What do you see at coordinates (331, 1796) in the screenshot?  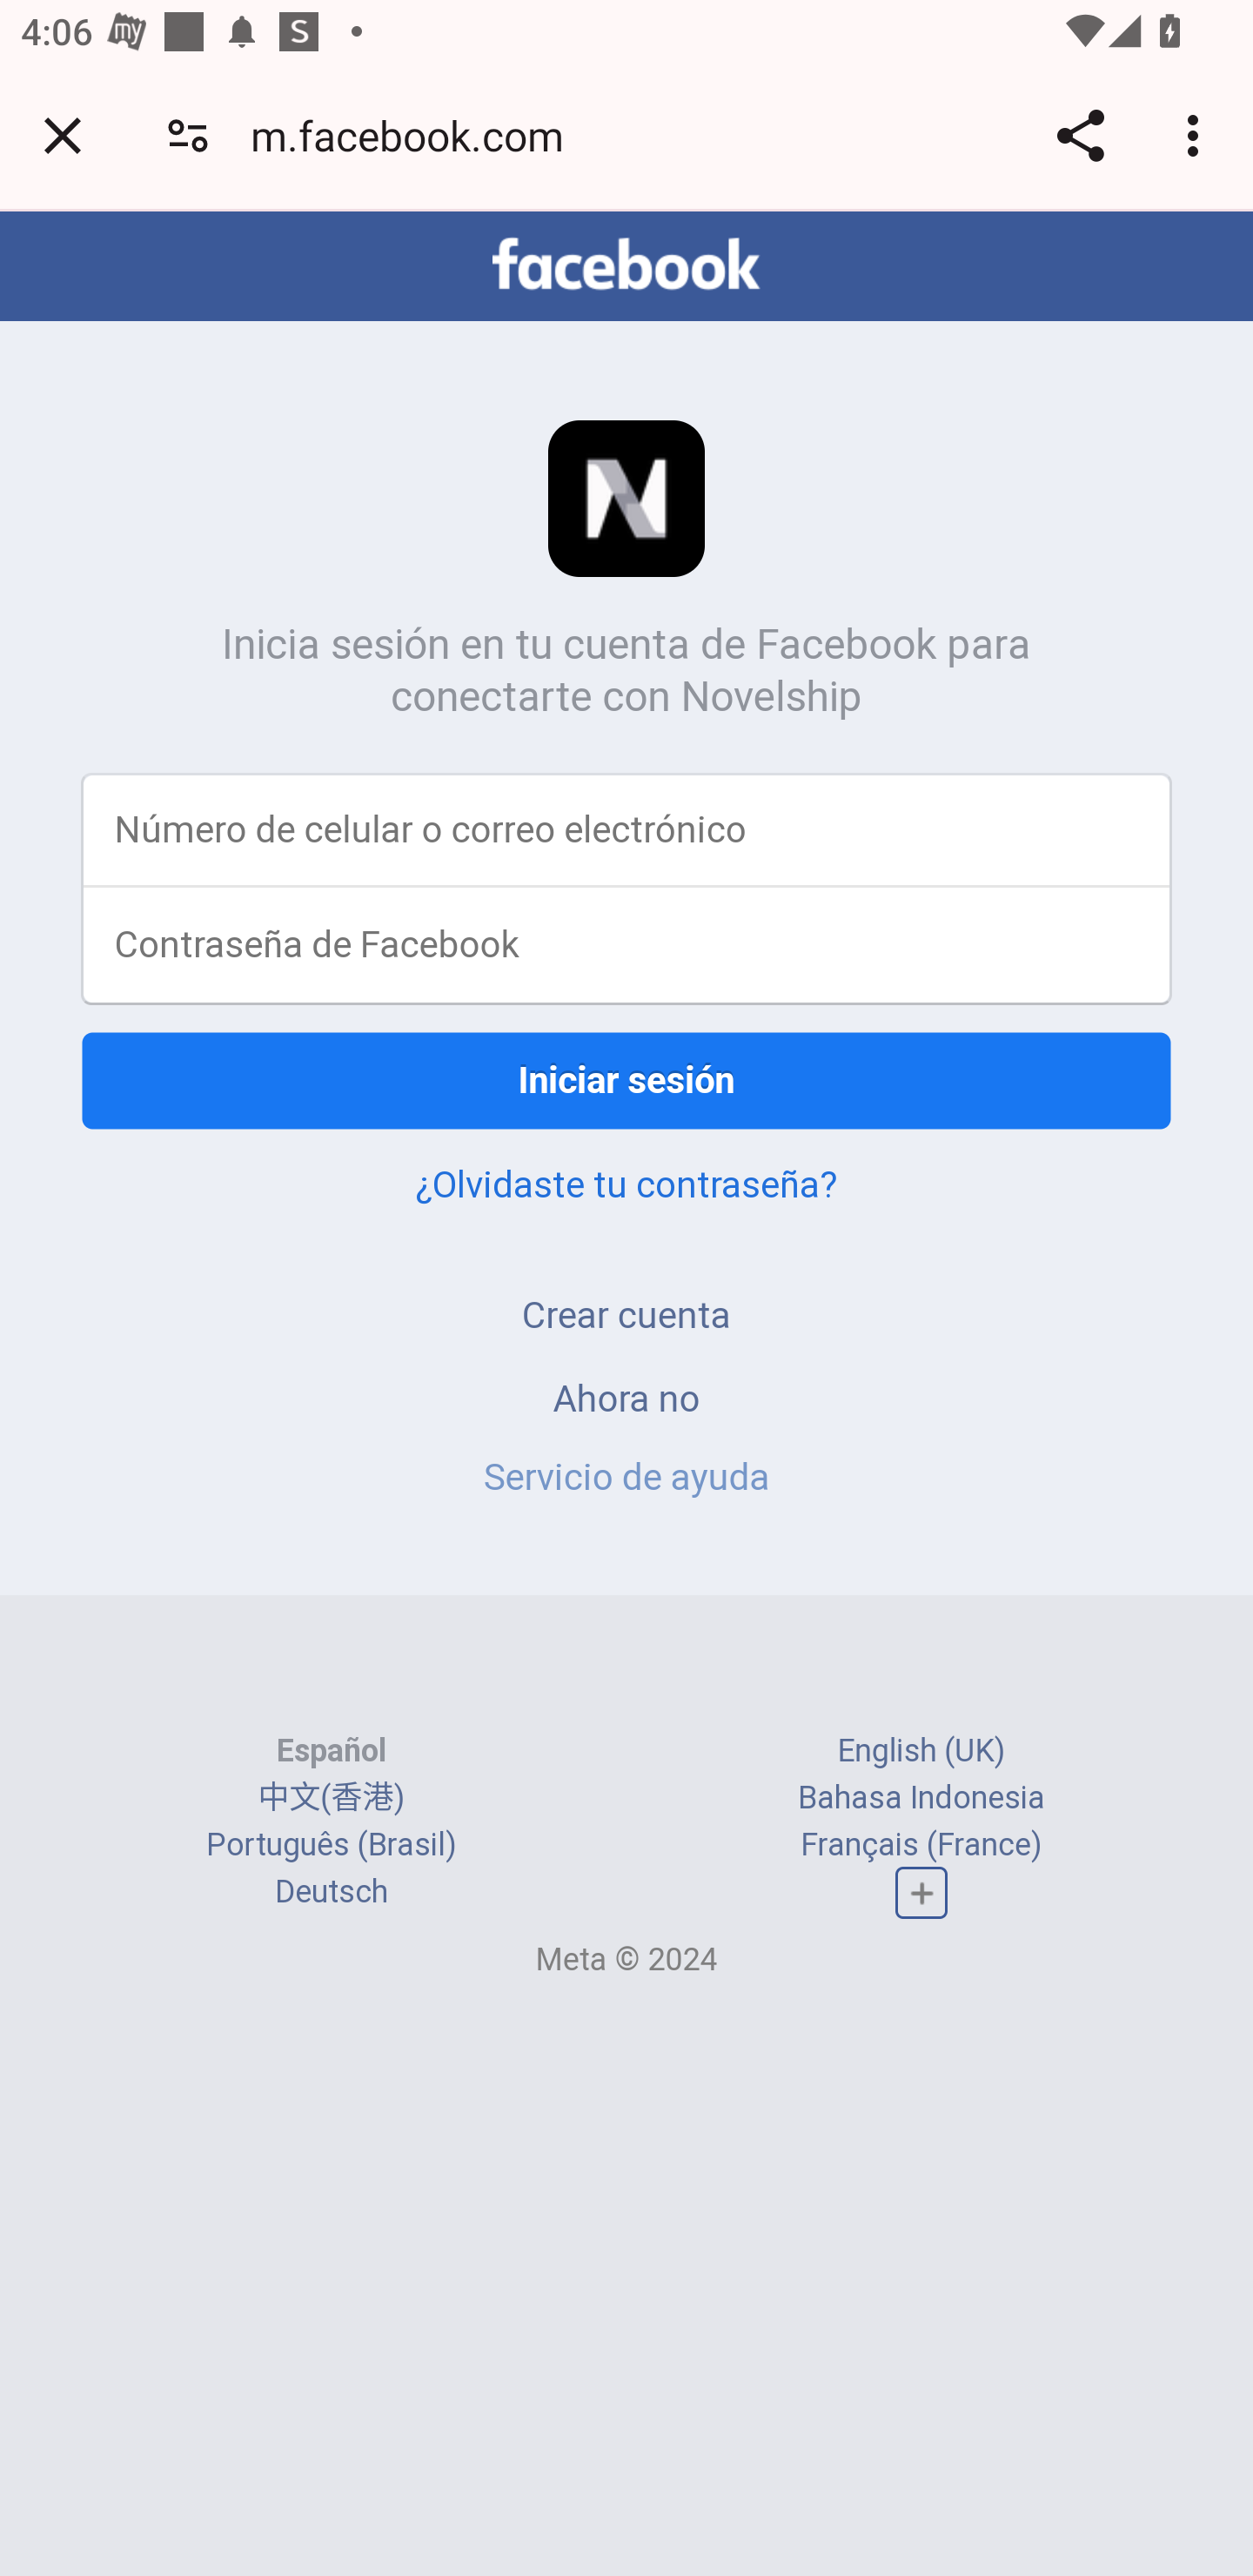 I see `中文(香港)` at bounding box center [331, 1796].